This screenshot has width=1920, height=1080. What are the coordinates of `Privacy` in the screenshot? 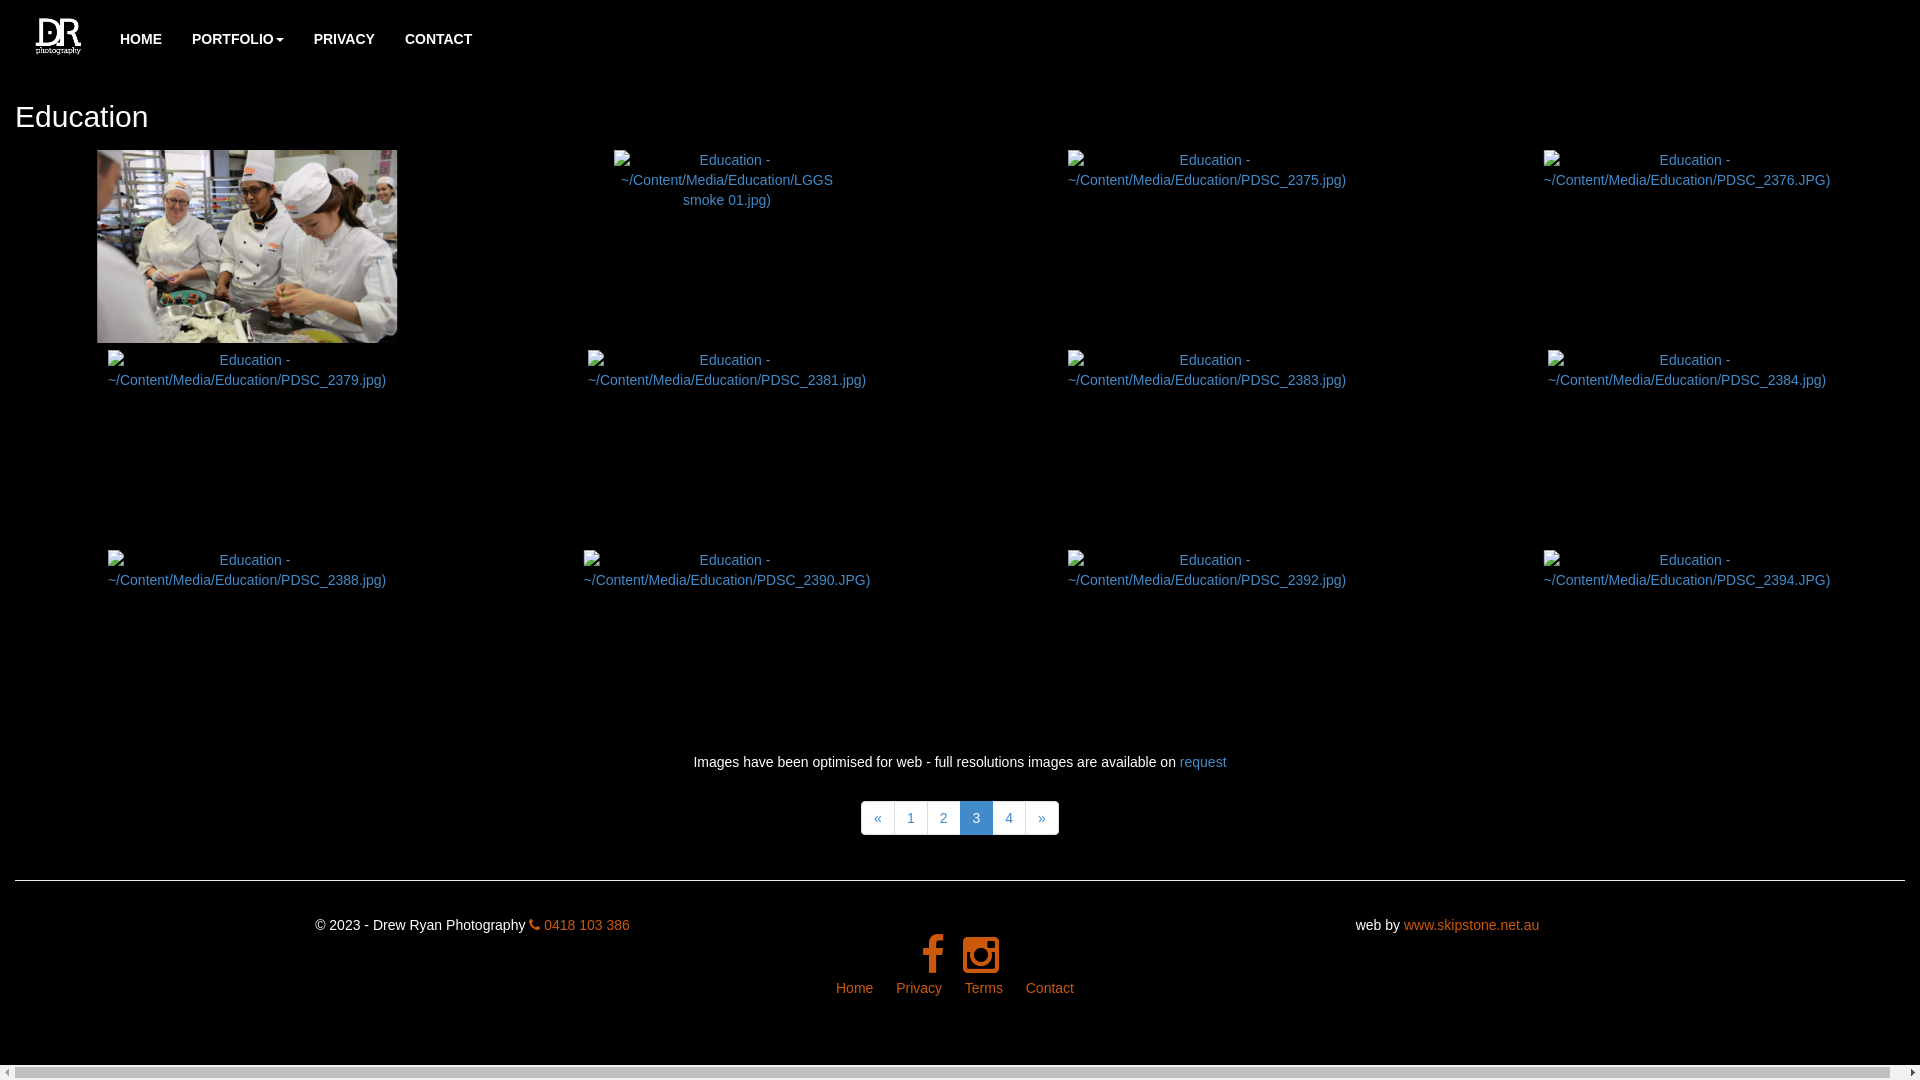 It's located at (919, 988).